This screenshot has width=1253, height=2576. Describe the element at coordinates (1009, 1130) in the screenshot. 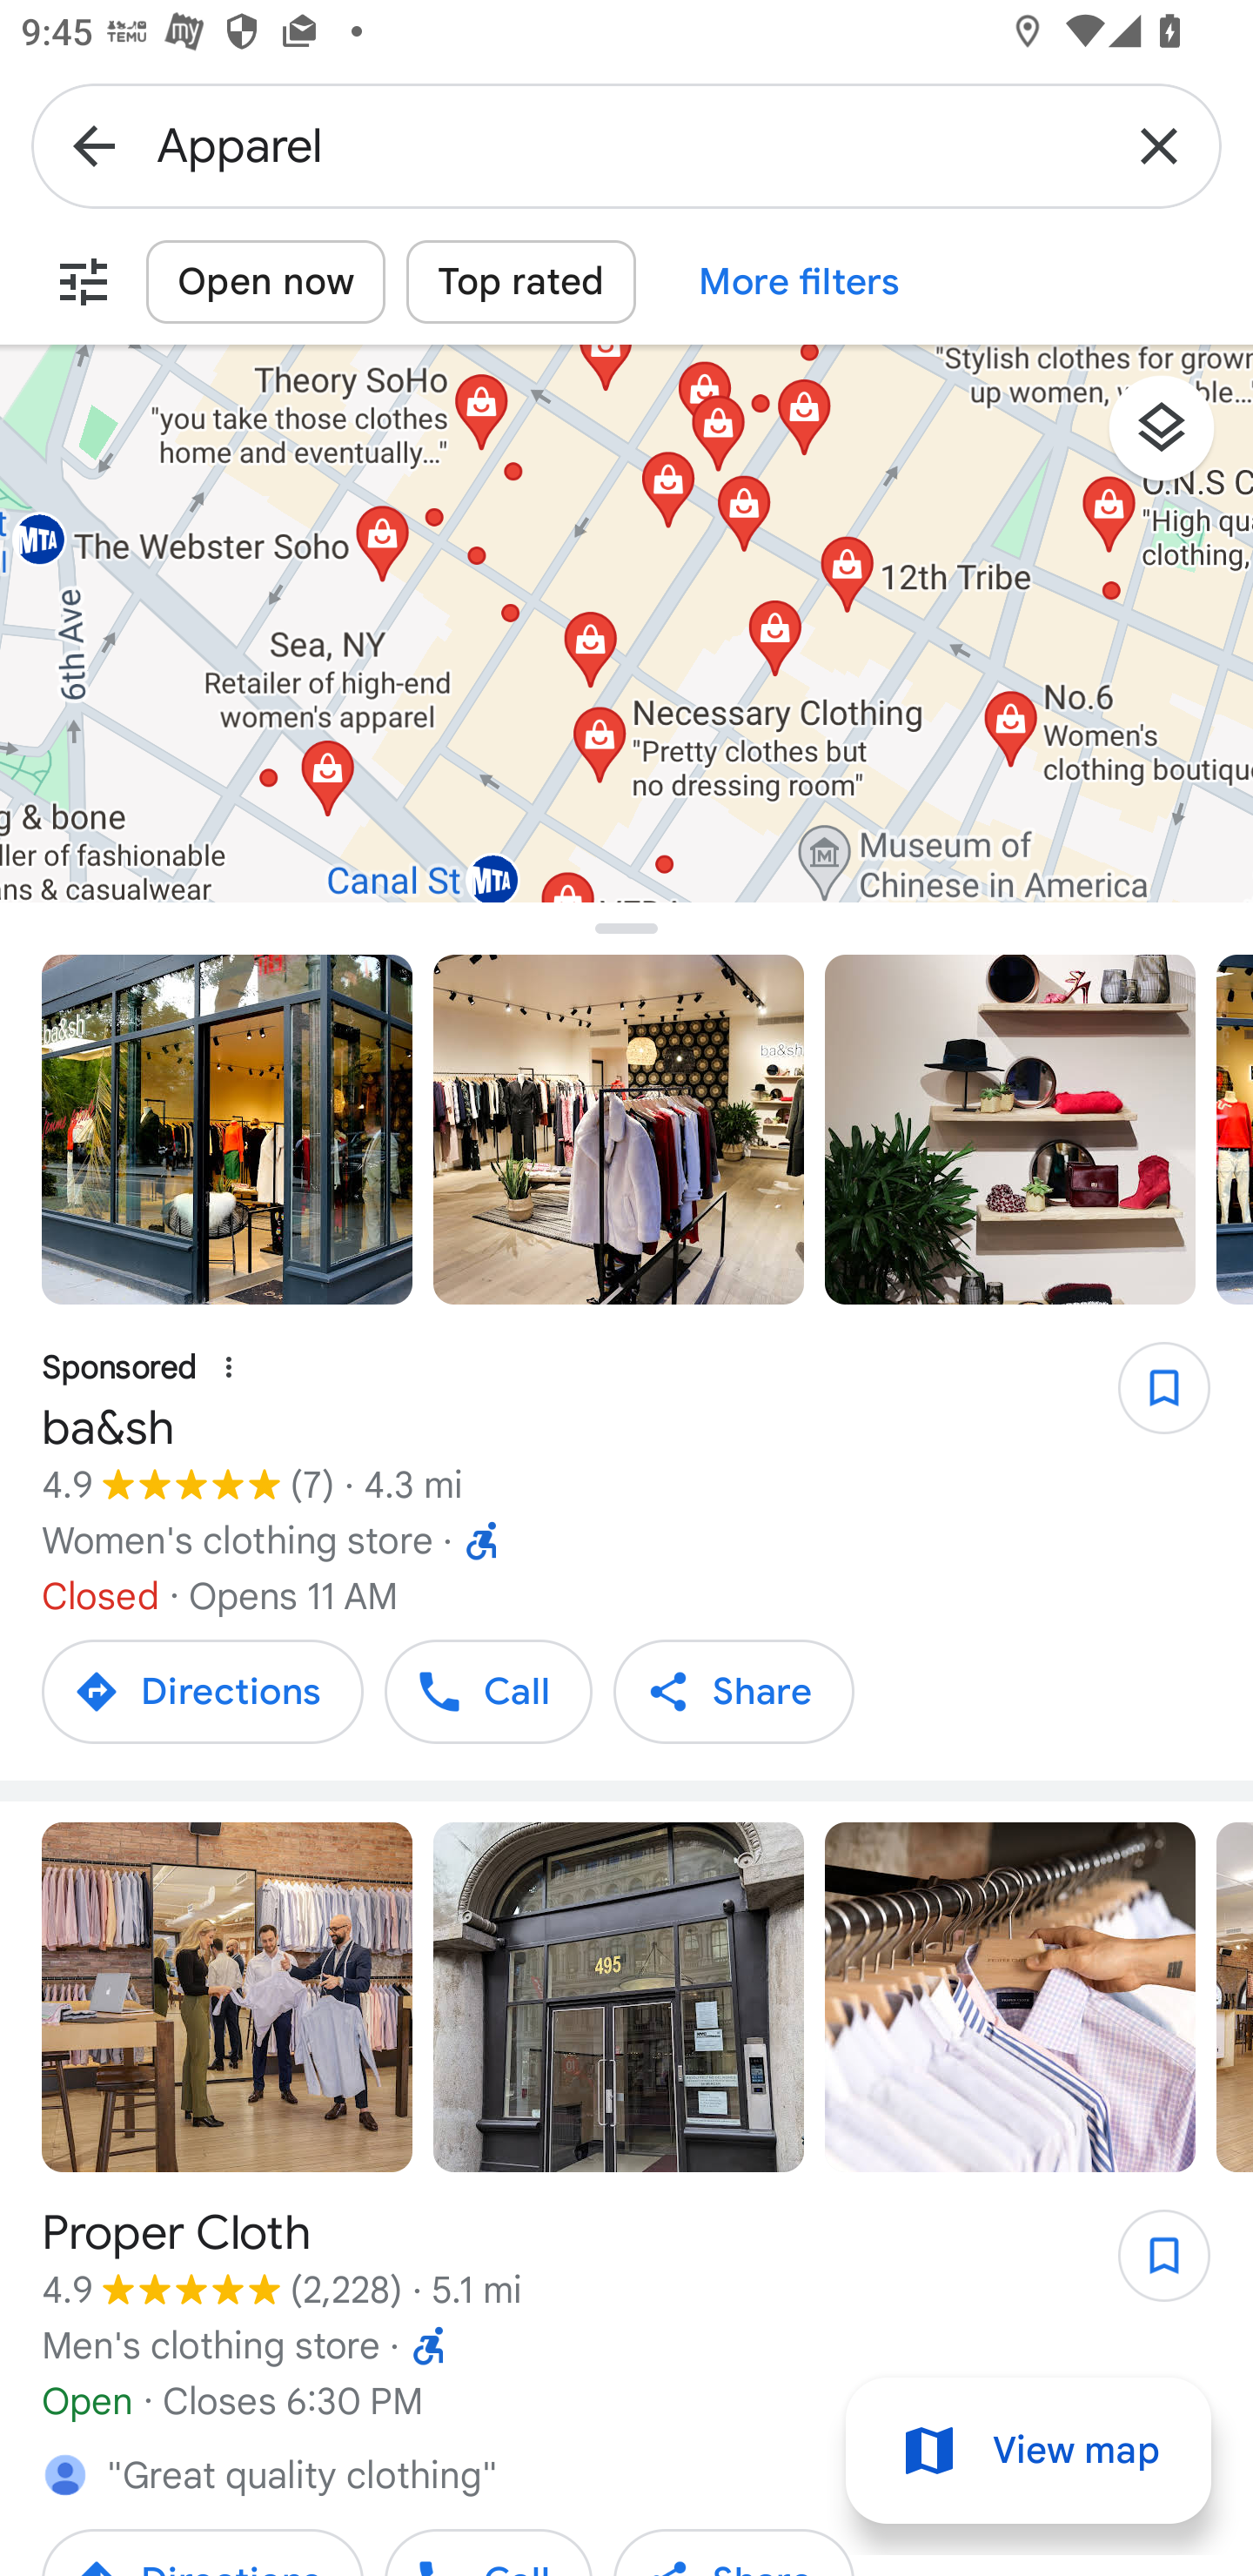

I see `Photo` at that location.